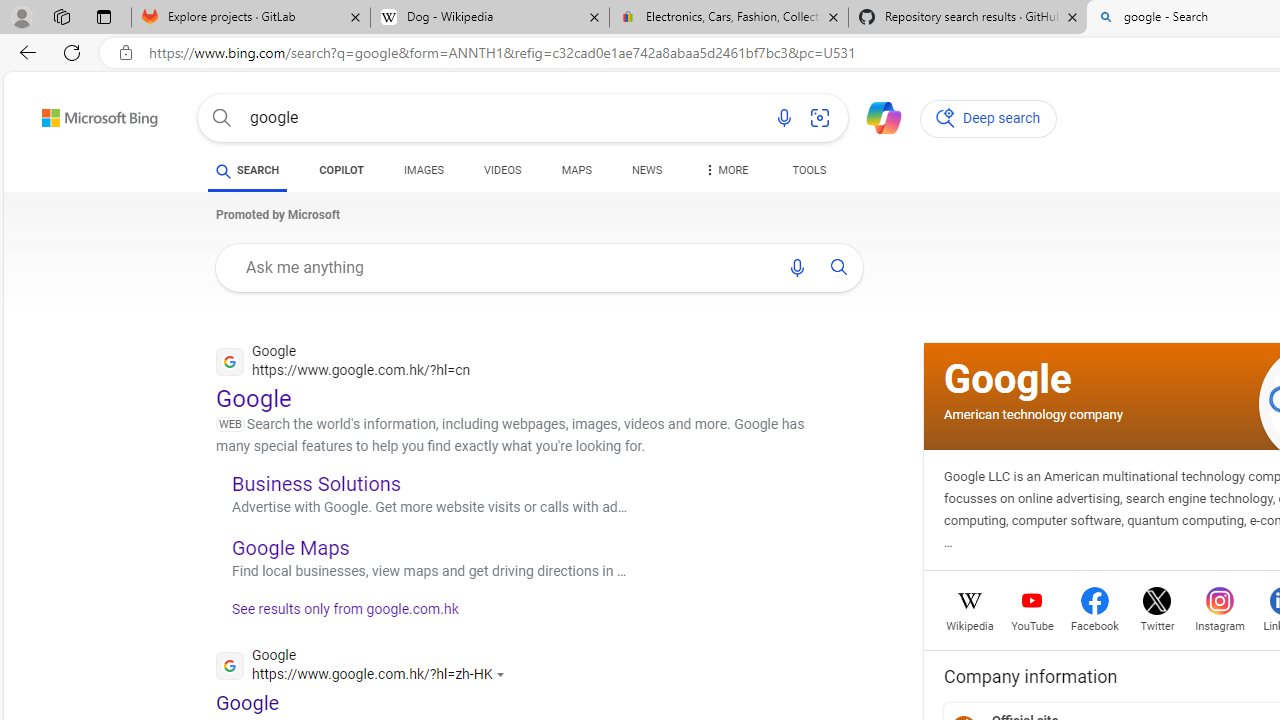  I want to click on Twitter, so click(1156, 624).